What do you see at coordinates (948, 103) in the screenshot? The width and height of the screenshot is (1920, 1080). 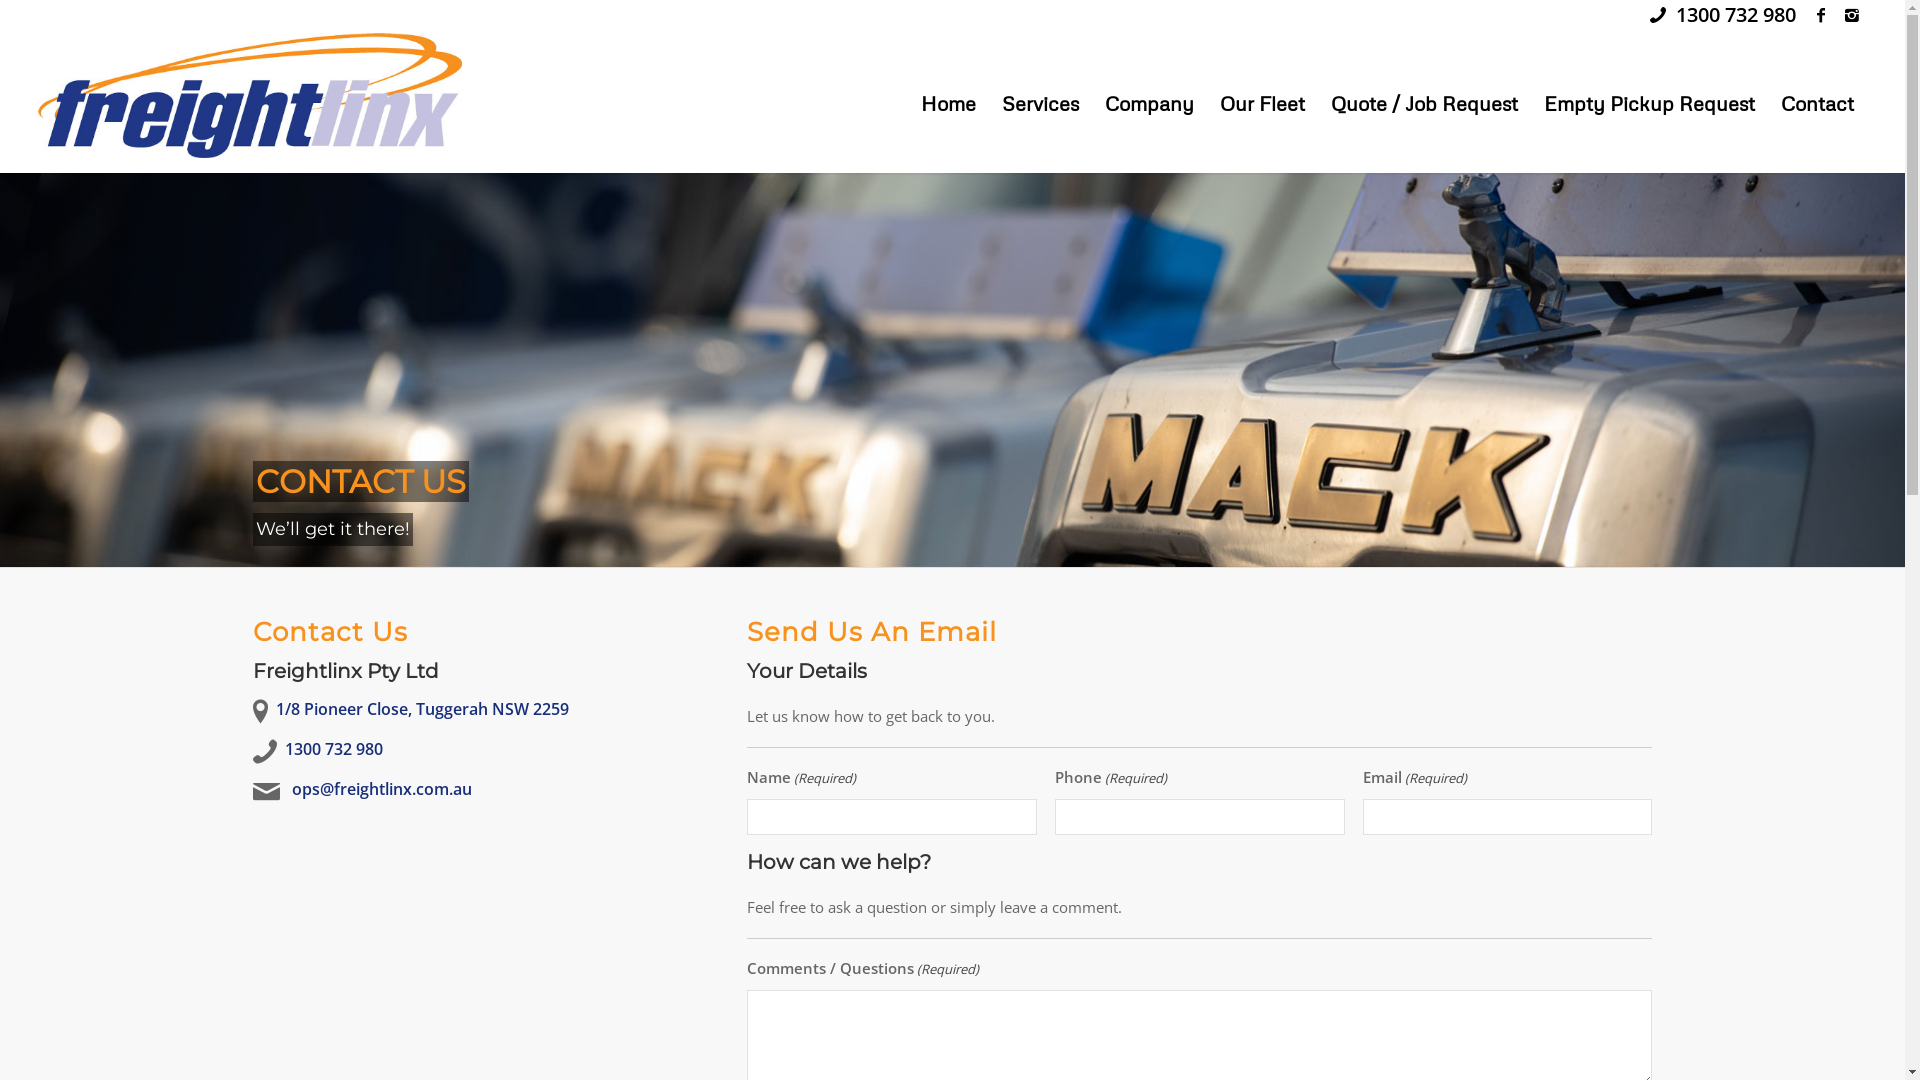 I see `Home` at bounding box center [948, 103].